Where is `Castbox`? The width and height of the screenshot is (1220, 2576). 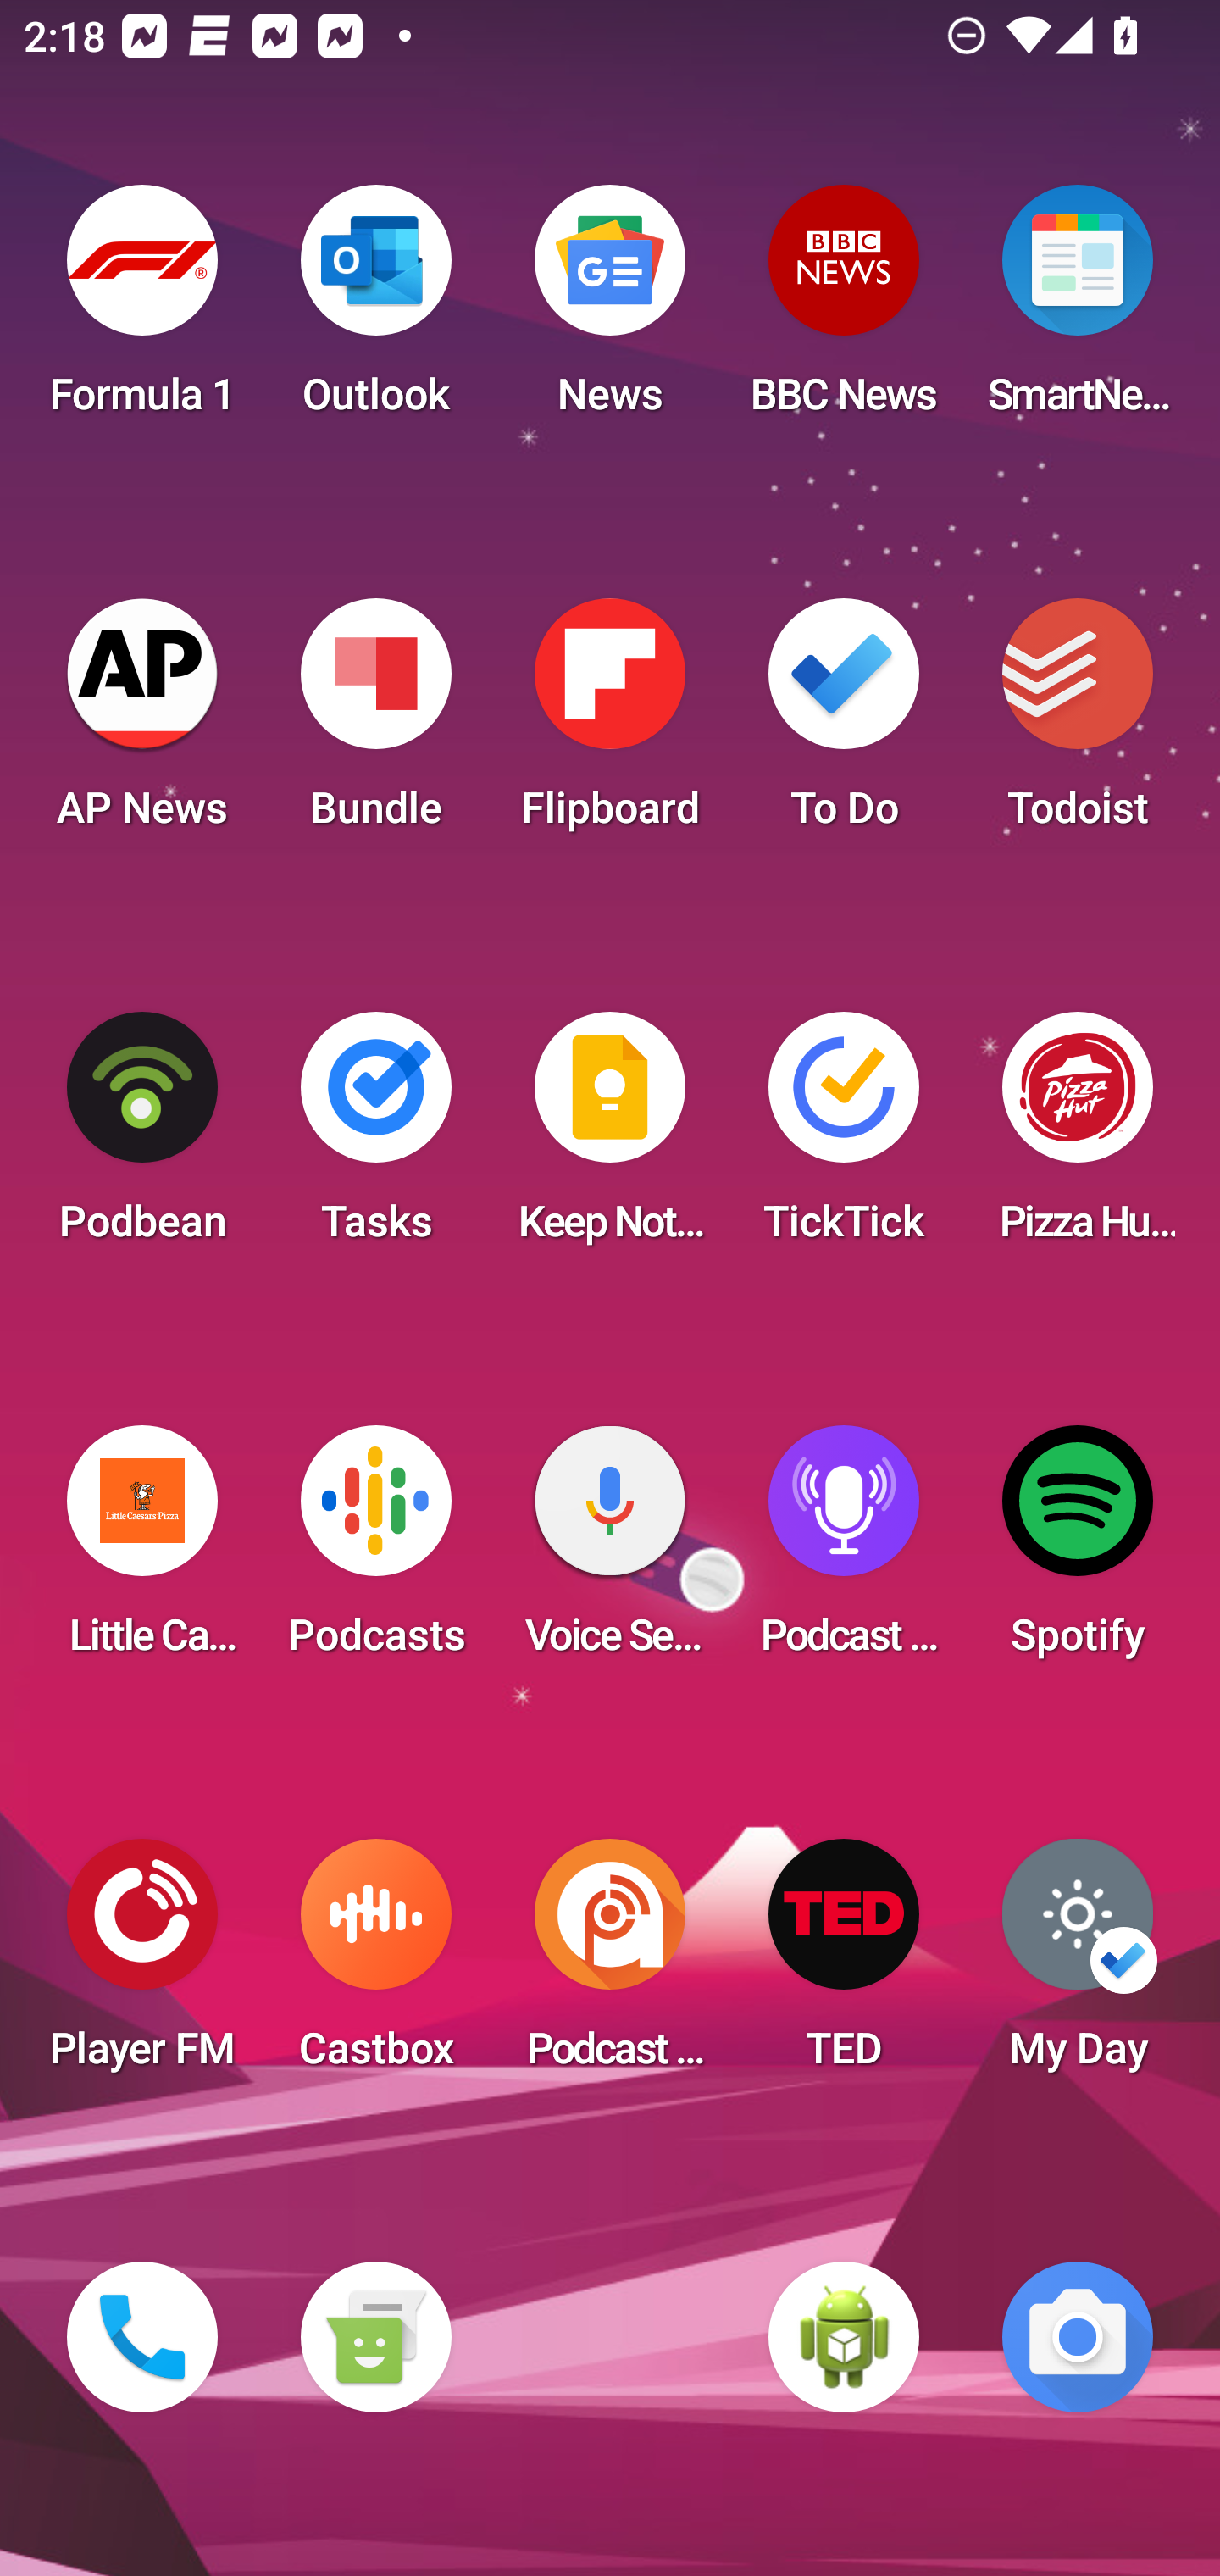 Castbox is located at coordinates (375, 1964).